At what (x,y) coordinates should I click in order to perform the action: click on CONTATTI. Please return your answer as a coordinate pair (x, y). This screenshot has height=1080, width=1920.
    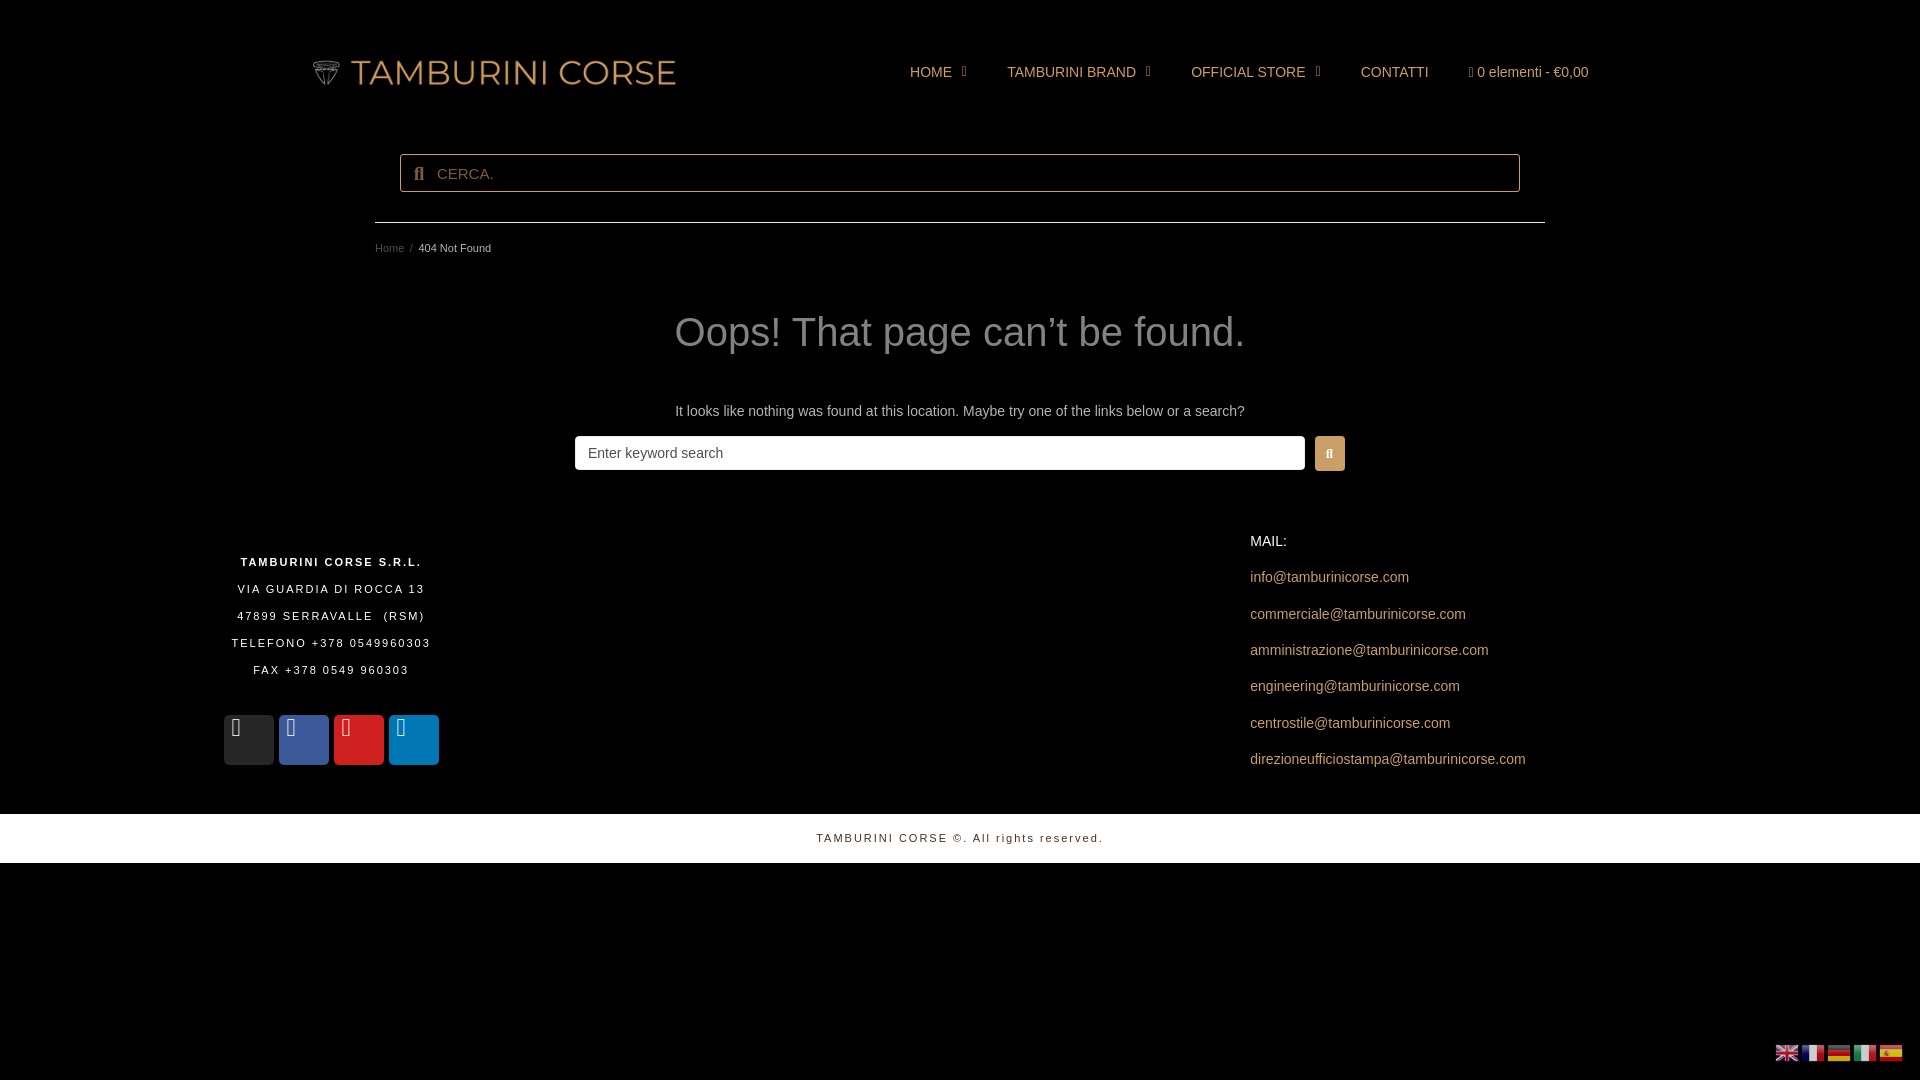
    Looking at the image, I should click on (1394, 72).